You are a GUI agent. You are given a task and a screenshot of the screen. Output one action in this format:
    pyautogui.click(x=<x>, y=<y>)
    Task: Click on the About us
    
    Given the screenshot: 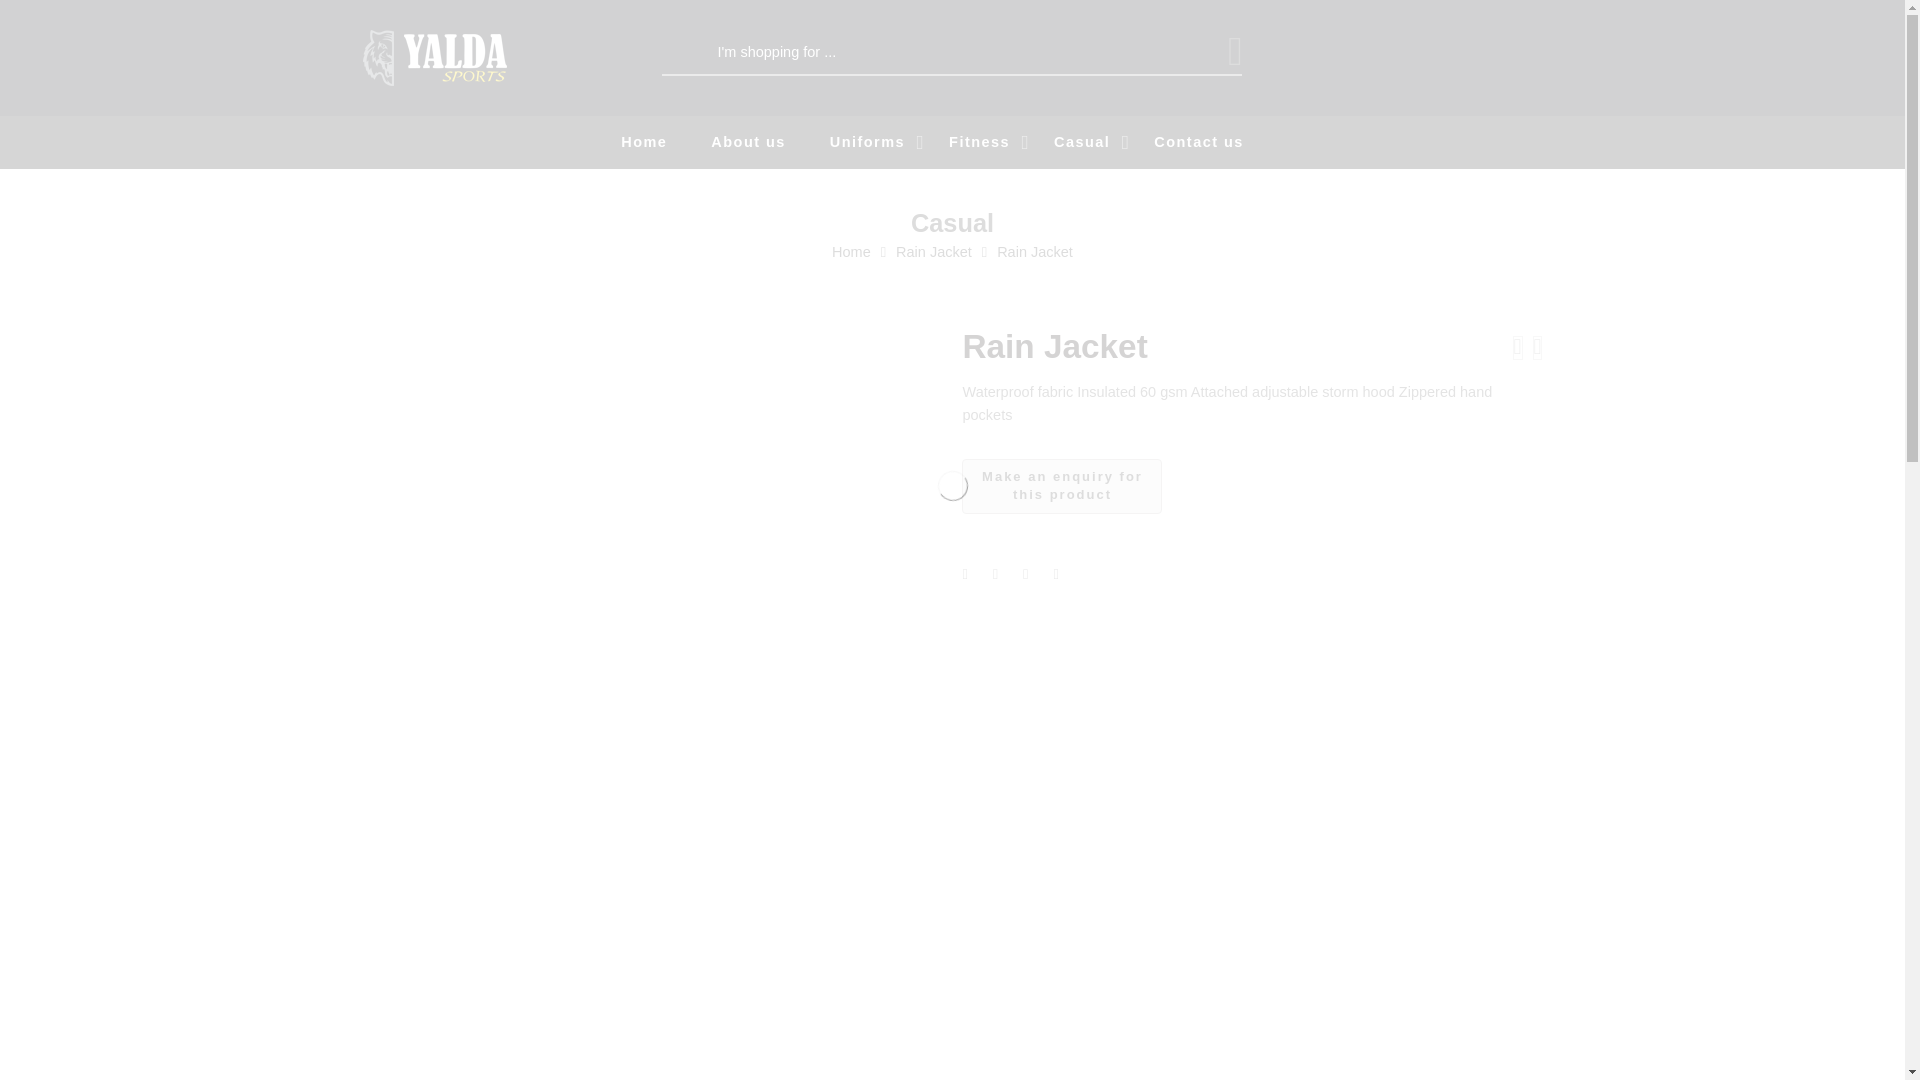 What is the action you would take?
    pyautogui.click(x=768, y=142)
    